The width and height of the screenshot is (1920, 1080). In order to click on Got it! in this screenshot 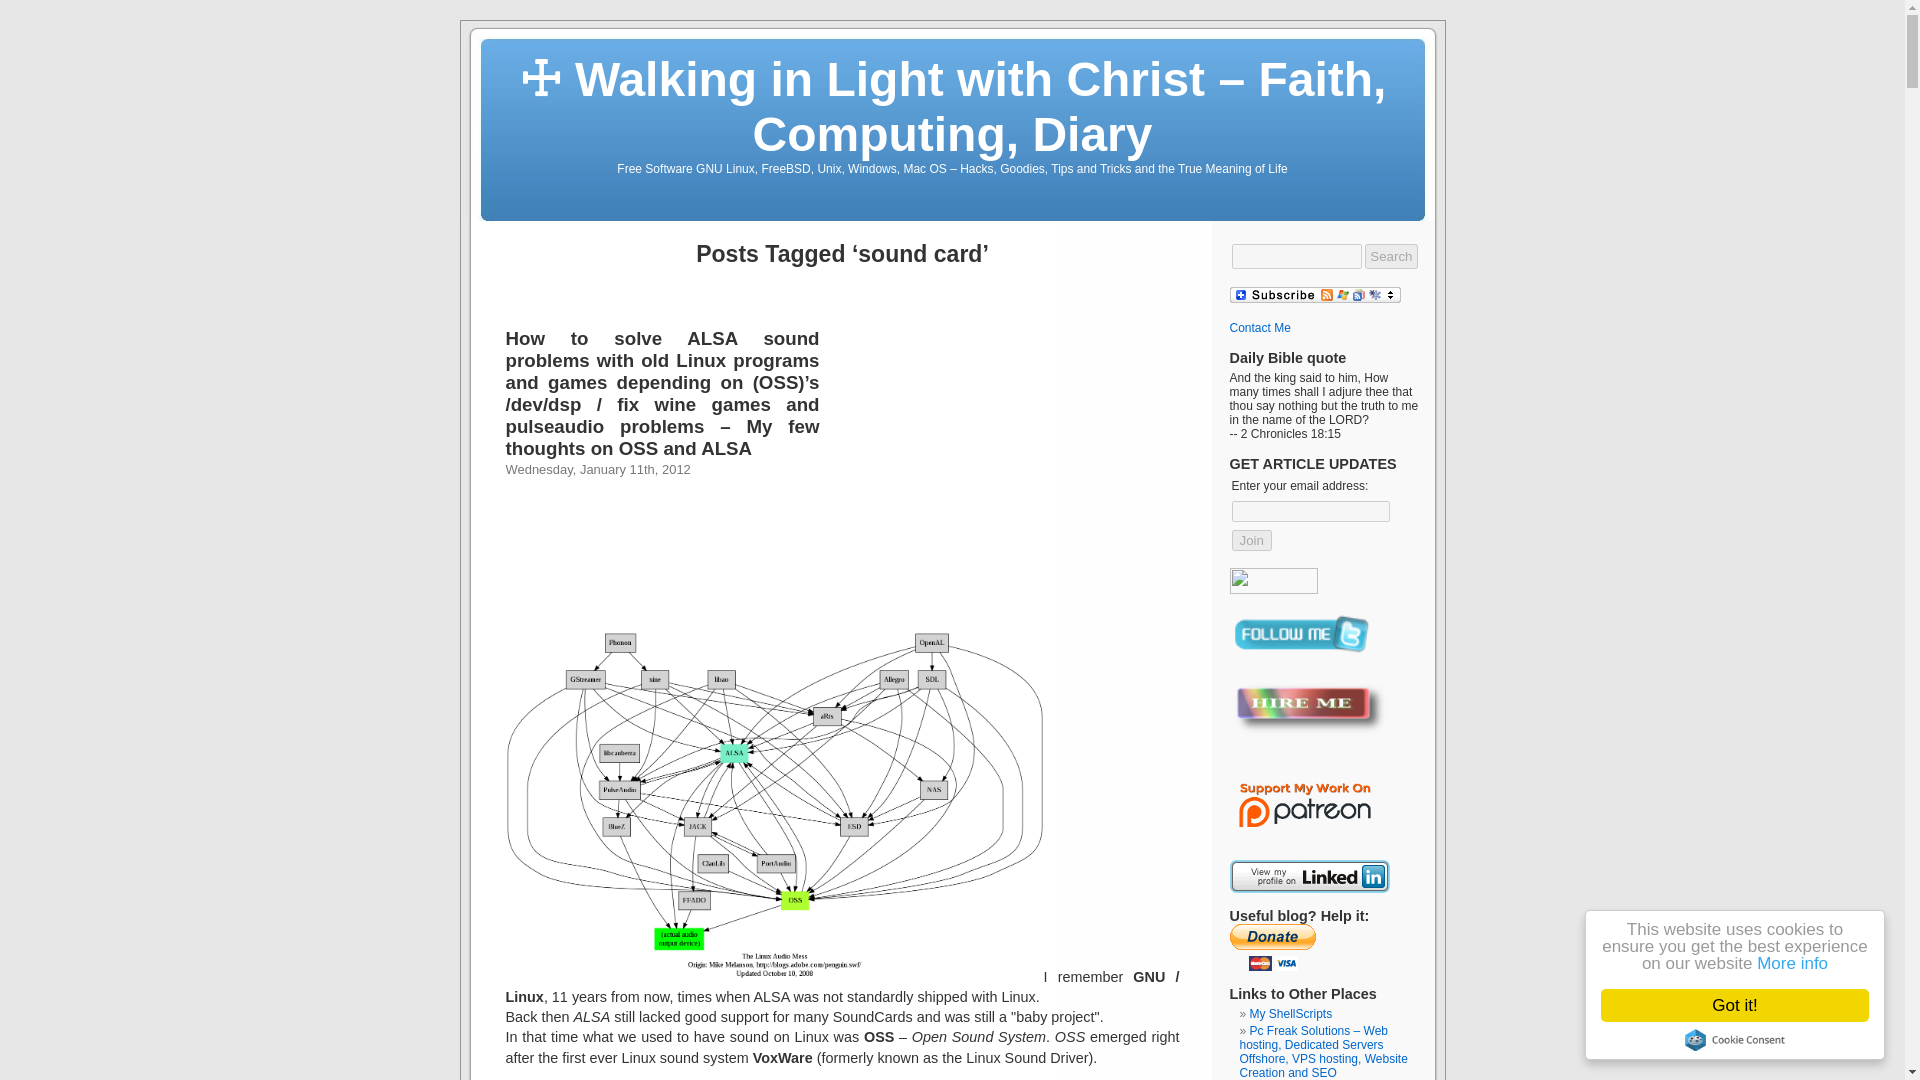, I will do `click(1754, 1005)`.